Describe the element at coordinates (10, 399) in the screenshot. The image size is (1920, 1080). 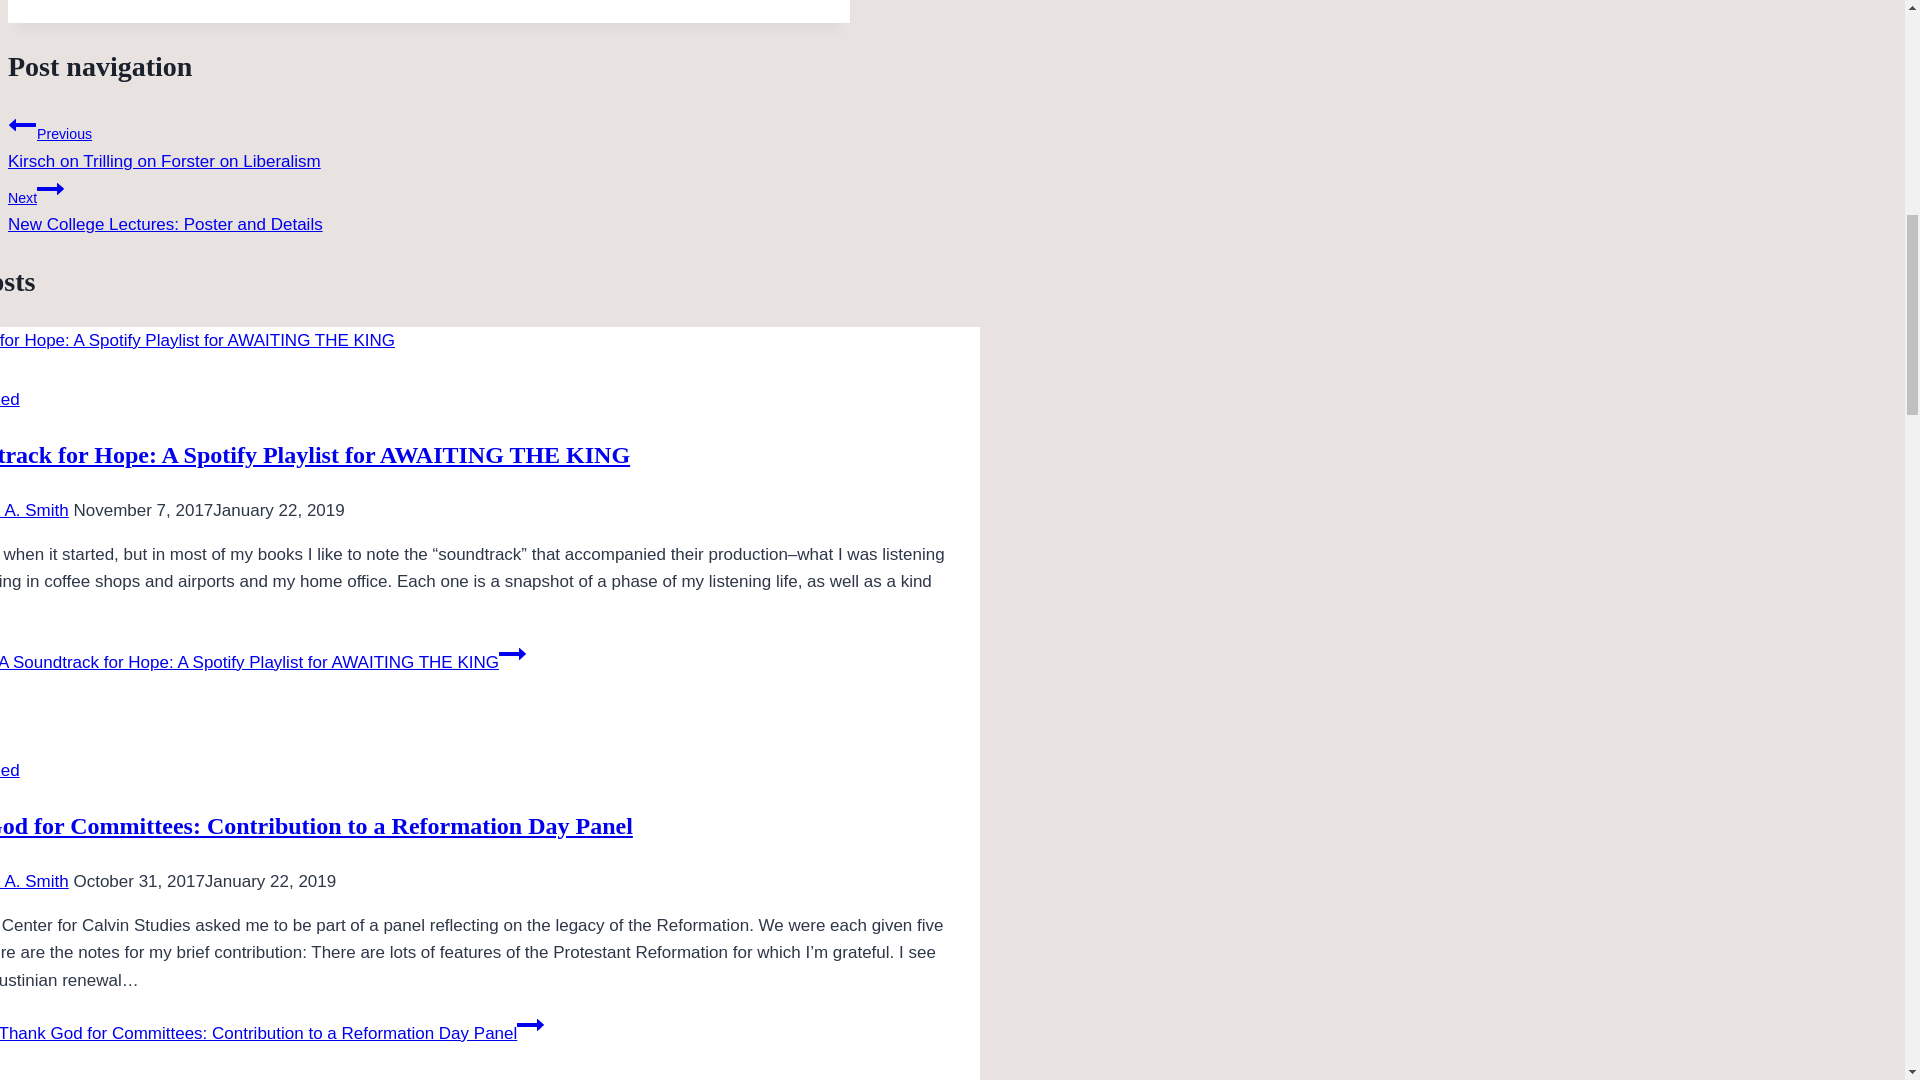
I see `Continue` at that location.